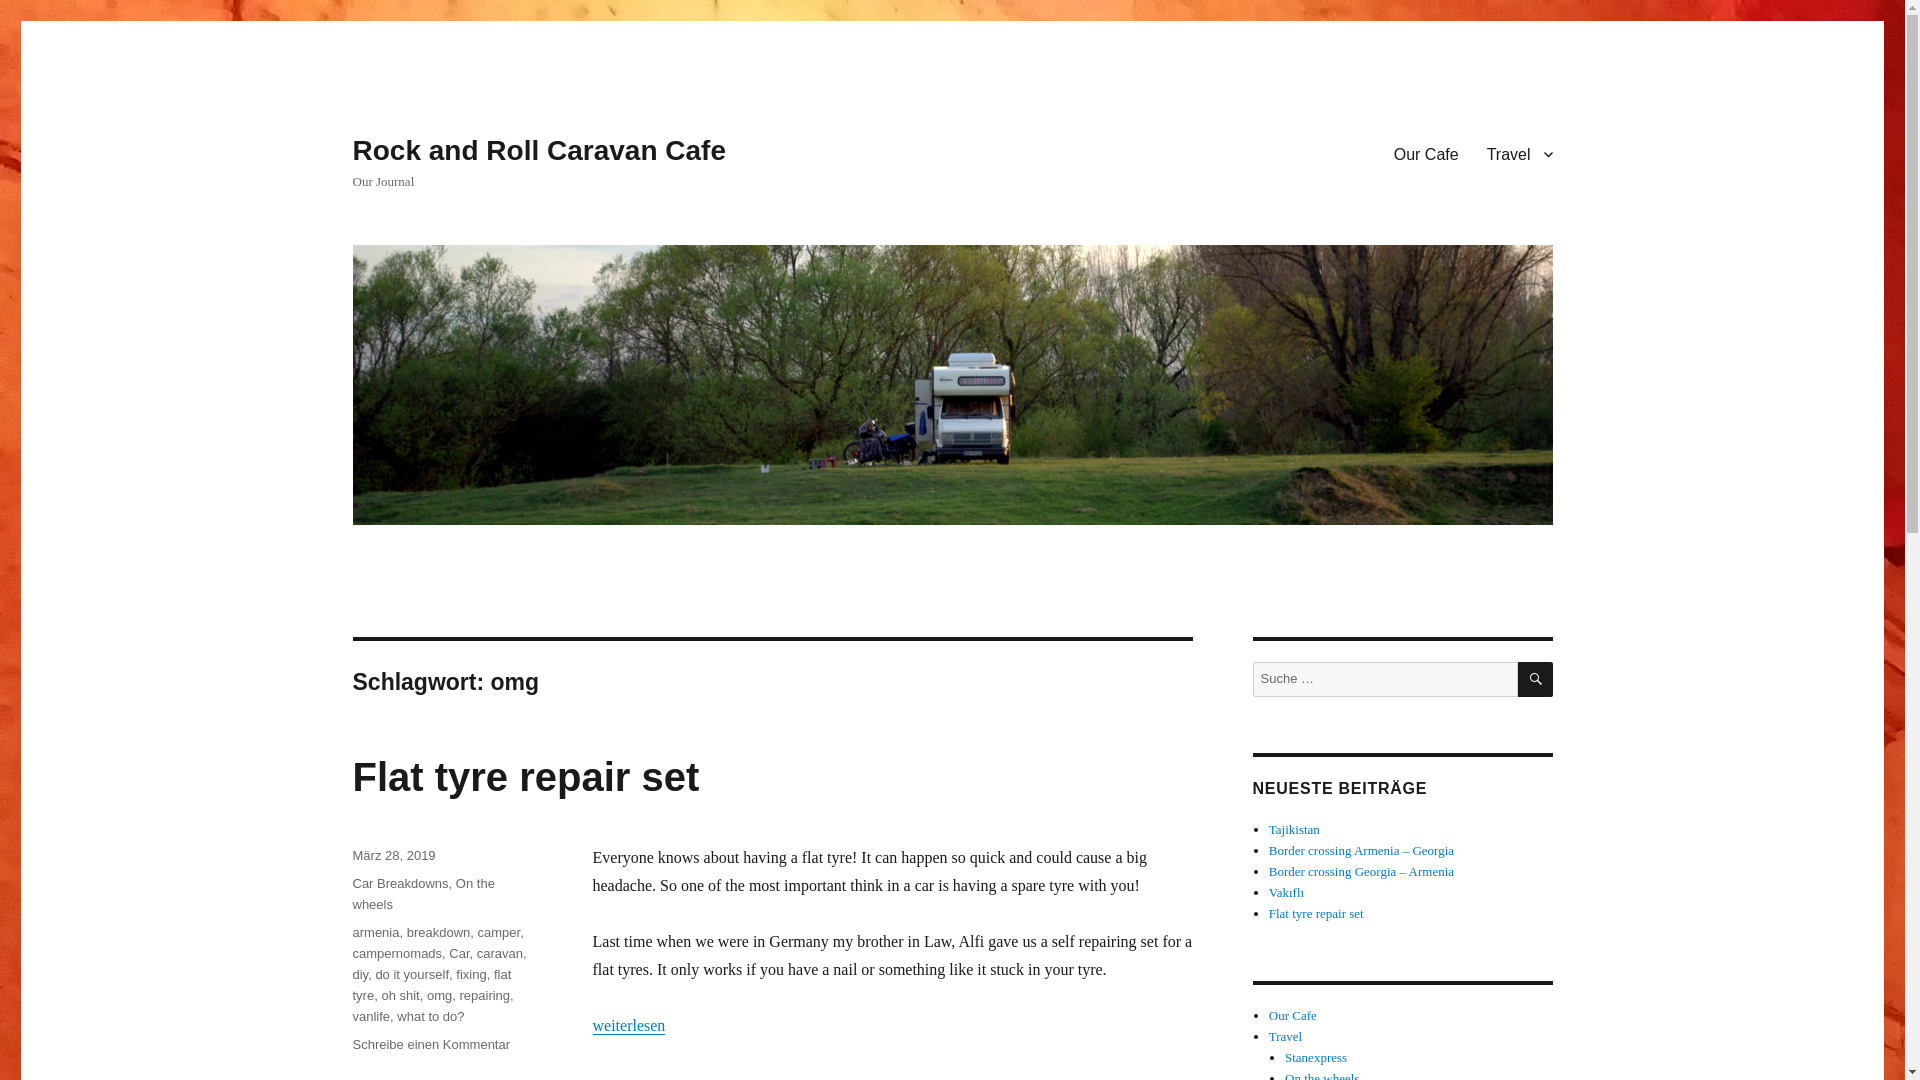 The height and width of the screenshot is (1080, 1920). What do you see at coordinates (1426, 153) in the screenshot?
I see `Our Cafe` at bounding box center [1426, 153].